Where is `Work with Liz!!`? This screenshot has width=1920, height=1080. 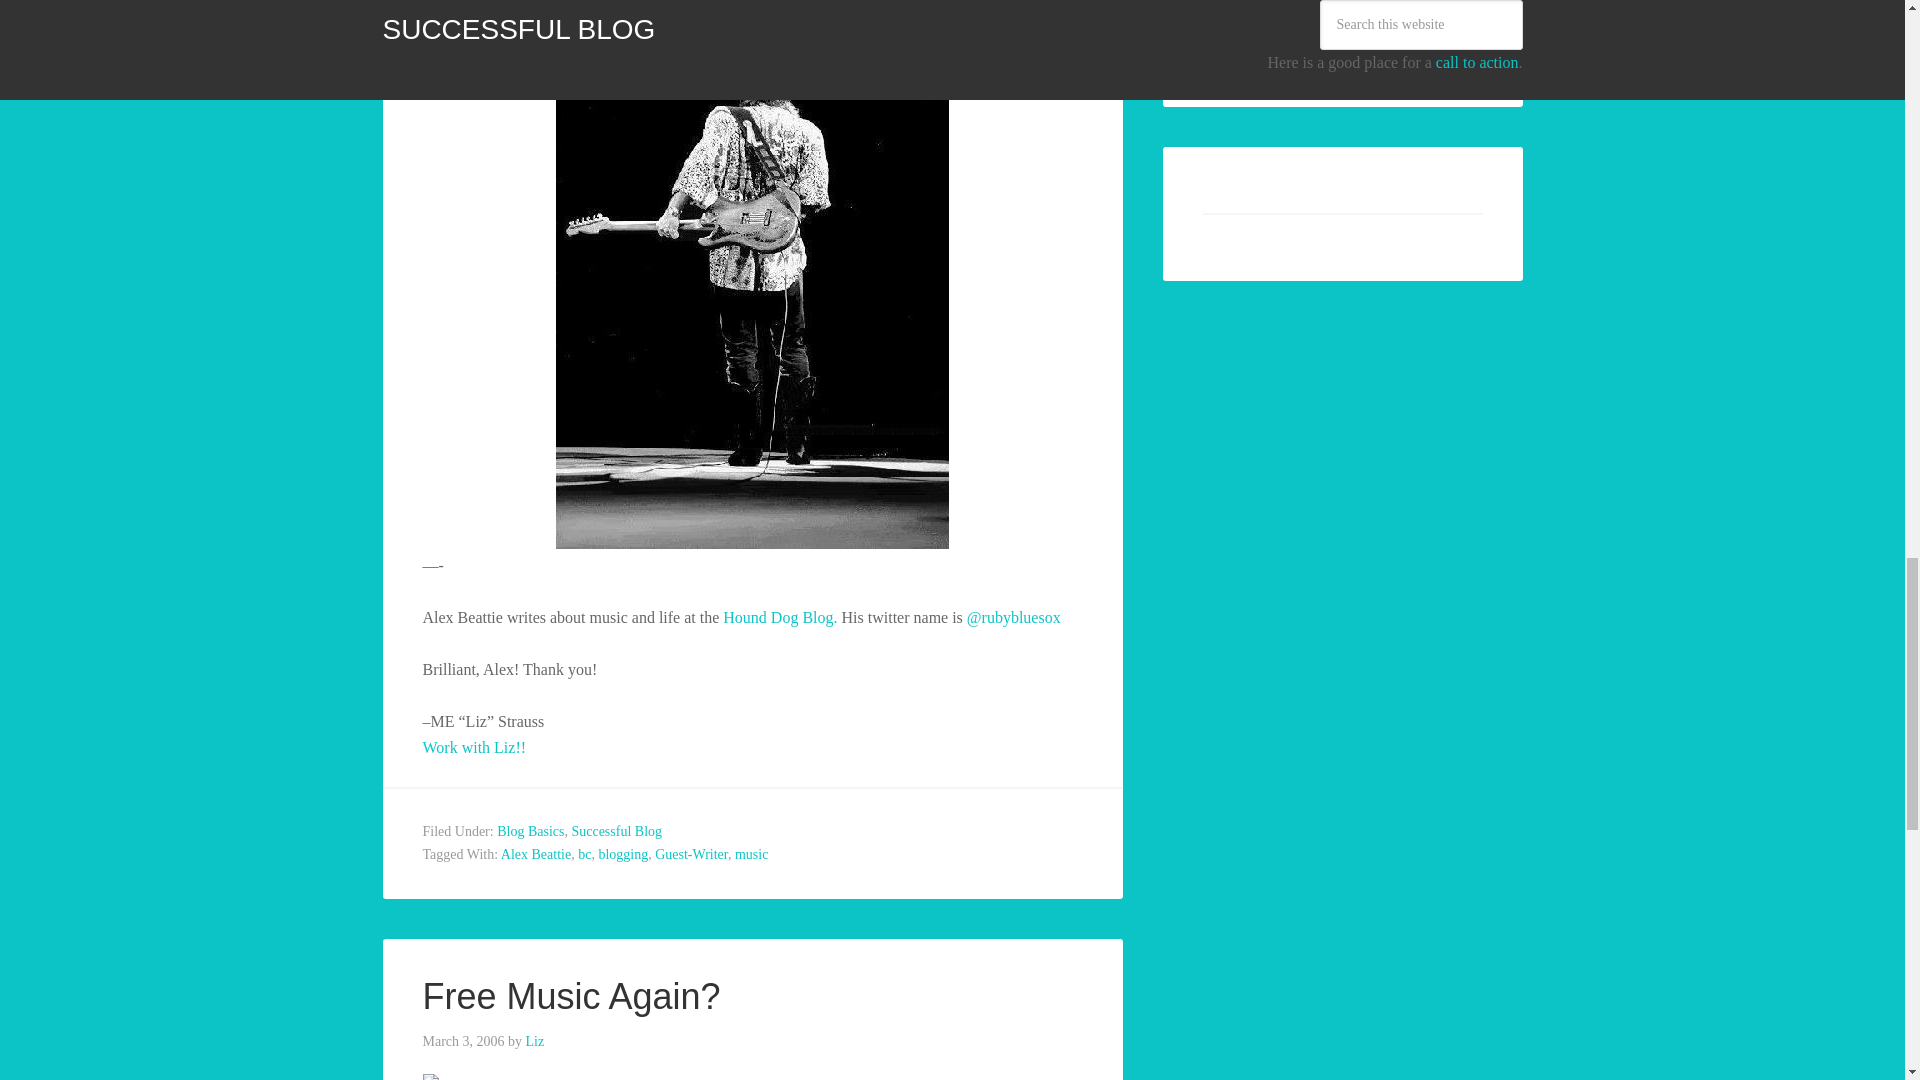 Work with Liz!! is located at coordinates (474, 747).